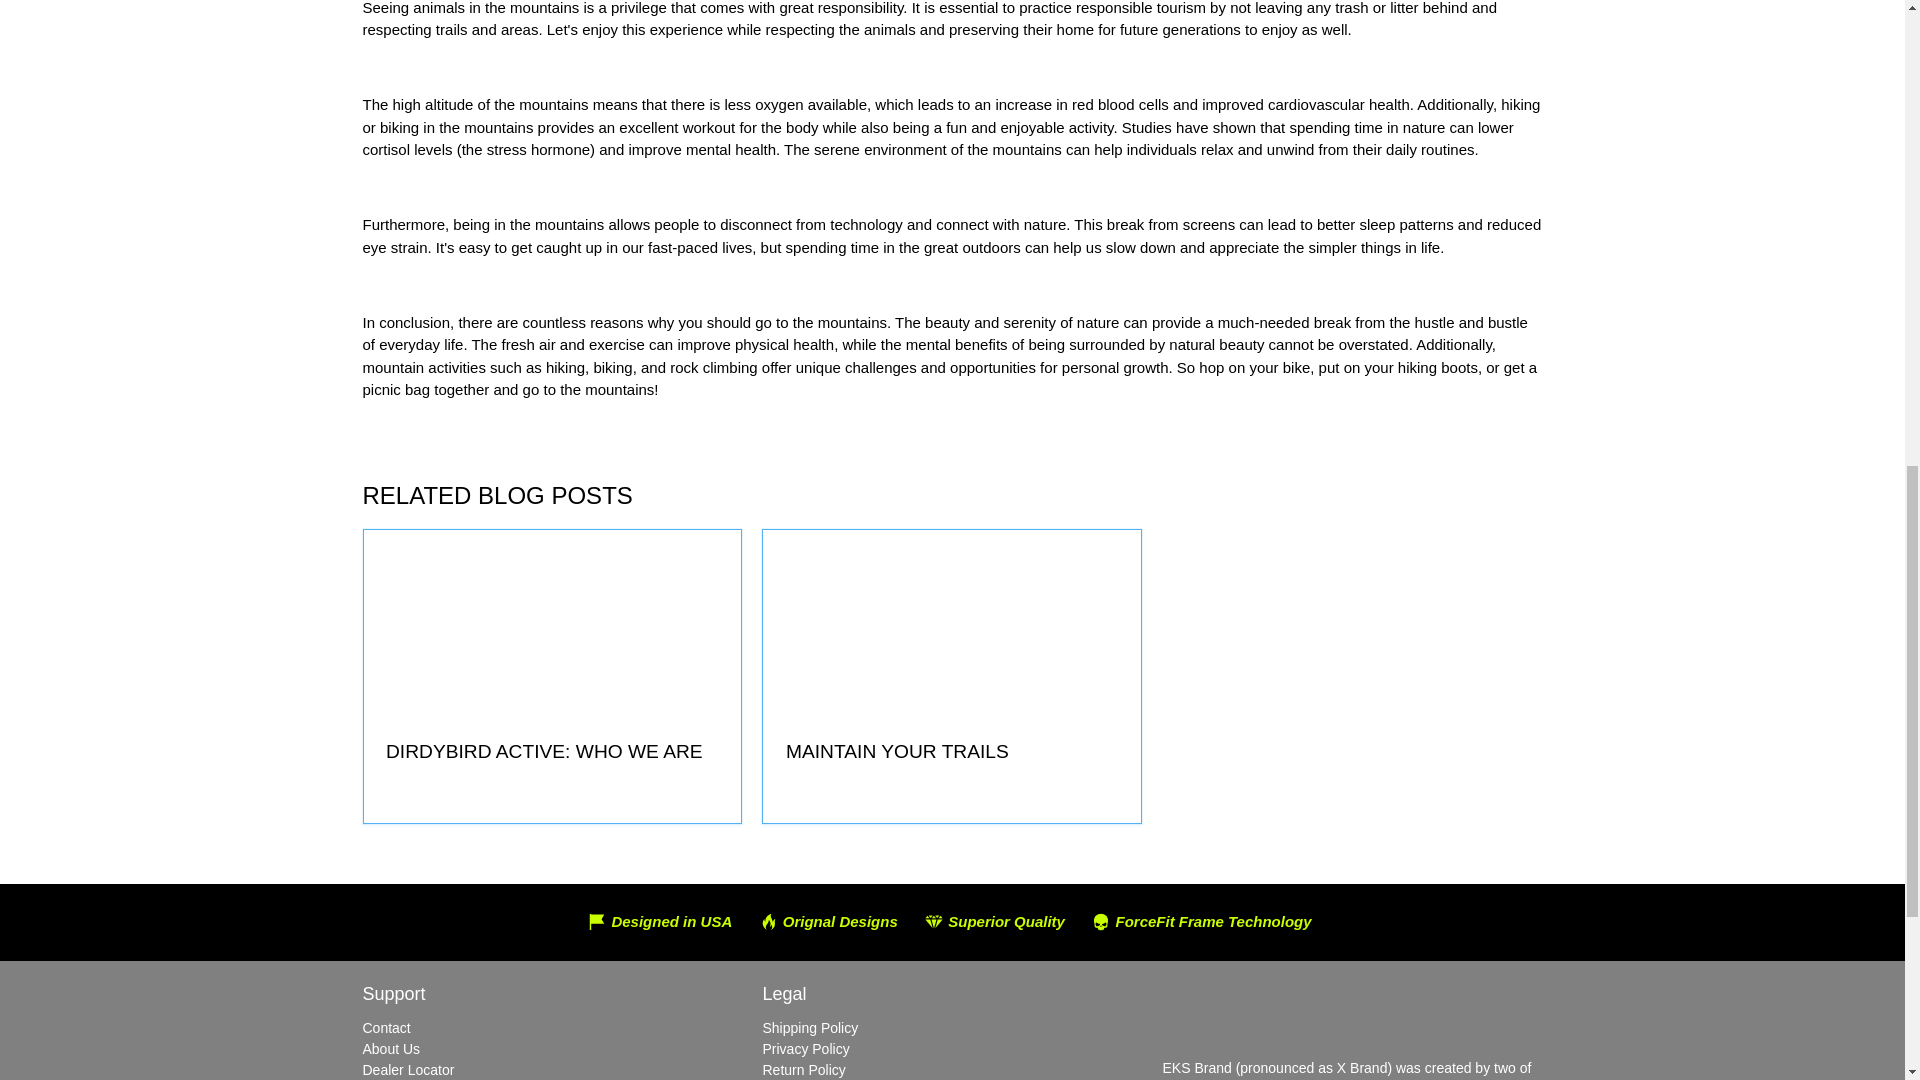  Describe the element at coordinates (544, 751) in the screenshot. I see `DirdyBird Active: Who We Are` at that location.